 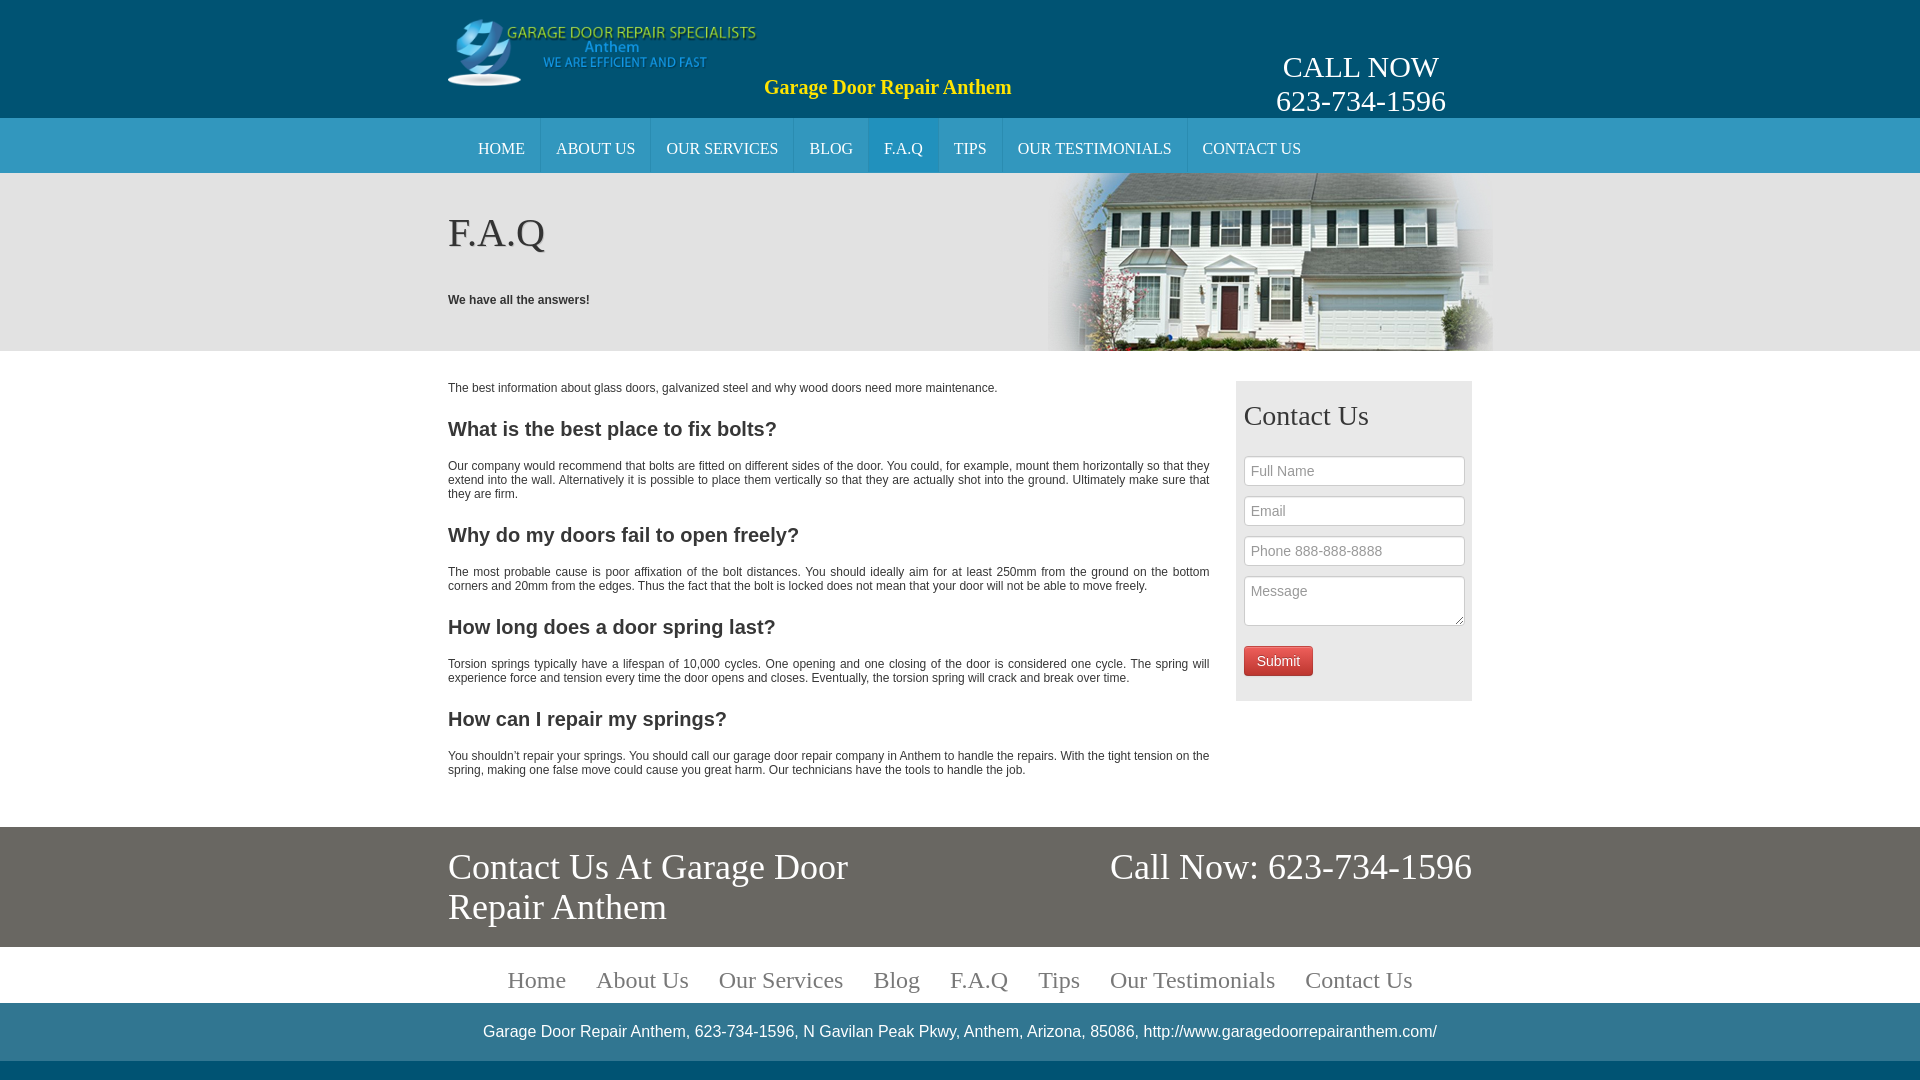 I want to click on Submit, so click(x=1278, y=660).